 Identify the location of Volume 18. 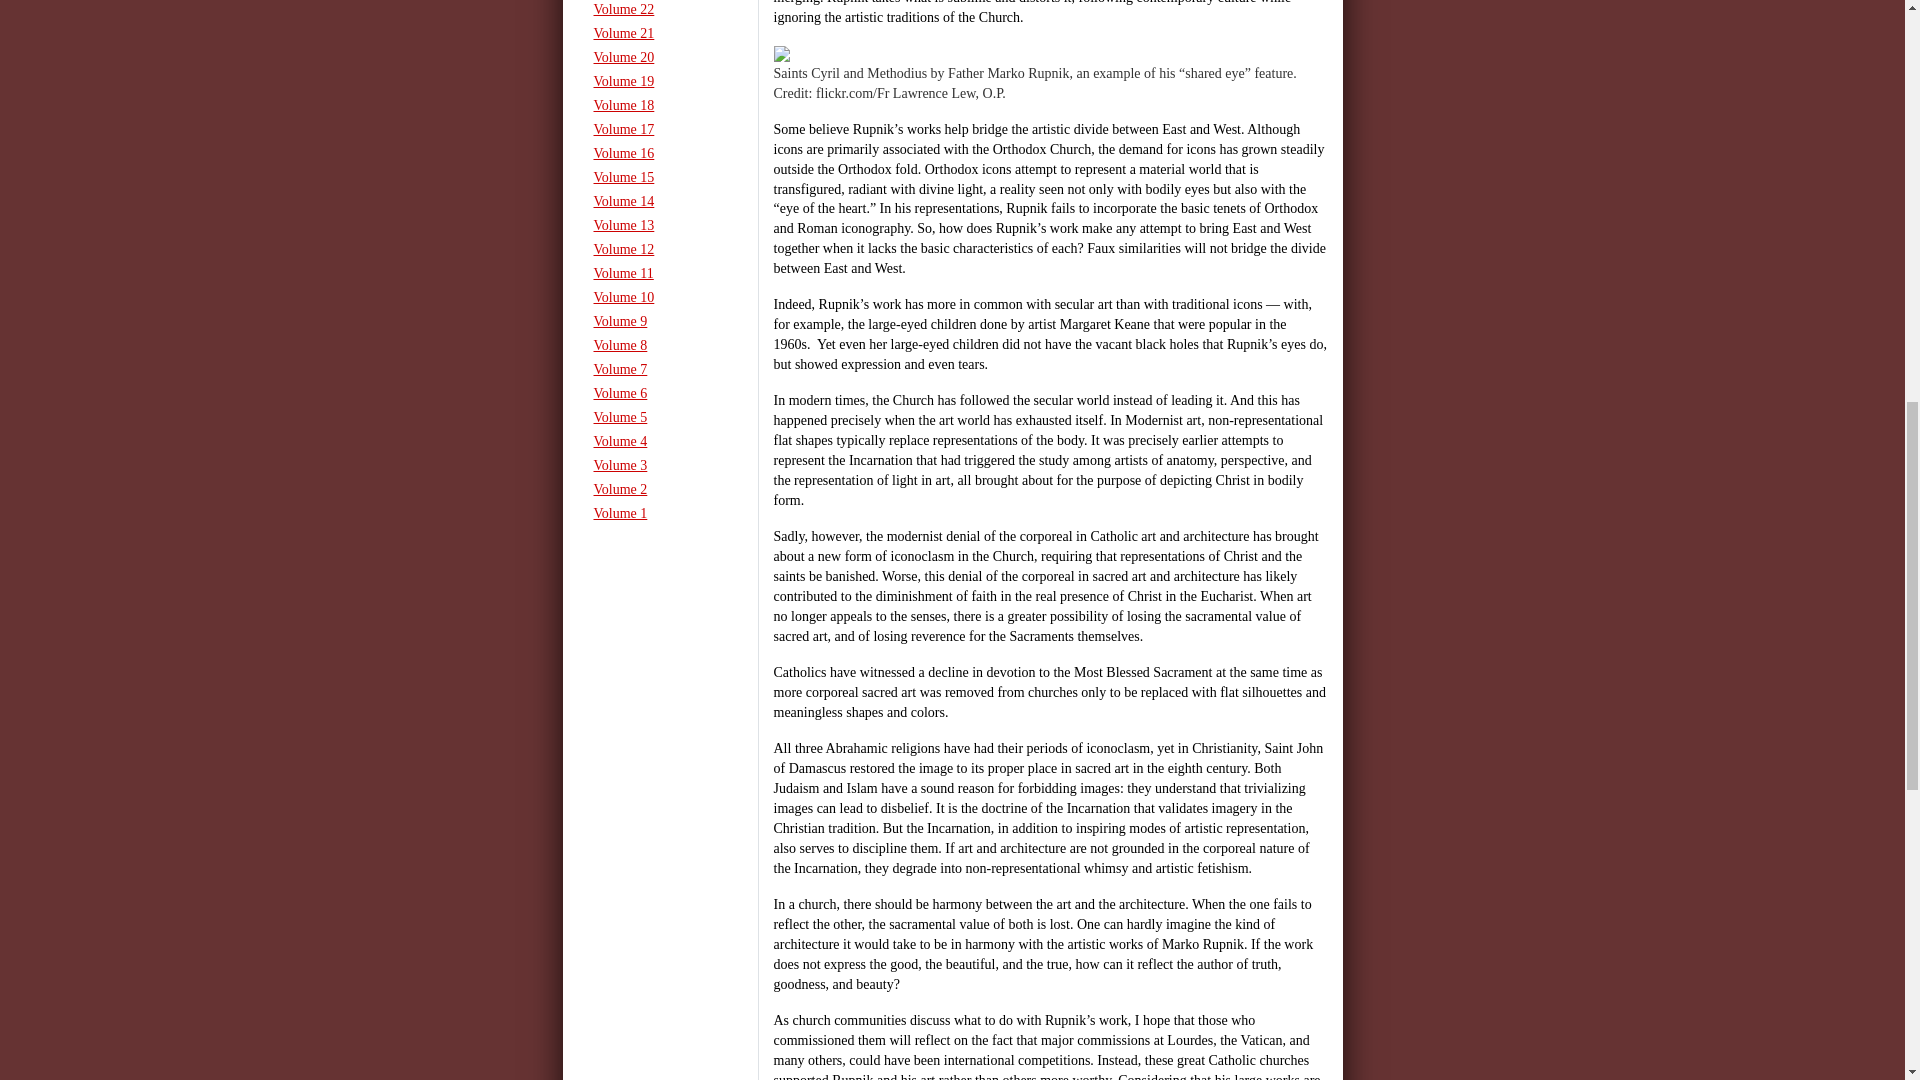
(660, 105).